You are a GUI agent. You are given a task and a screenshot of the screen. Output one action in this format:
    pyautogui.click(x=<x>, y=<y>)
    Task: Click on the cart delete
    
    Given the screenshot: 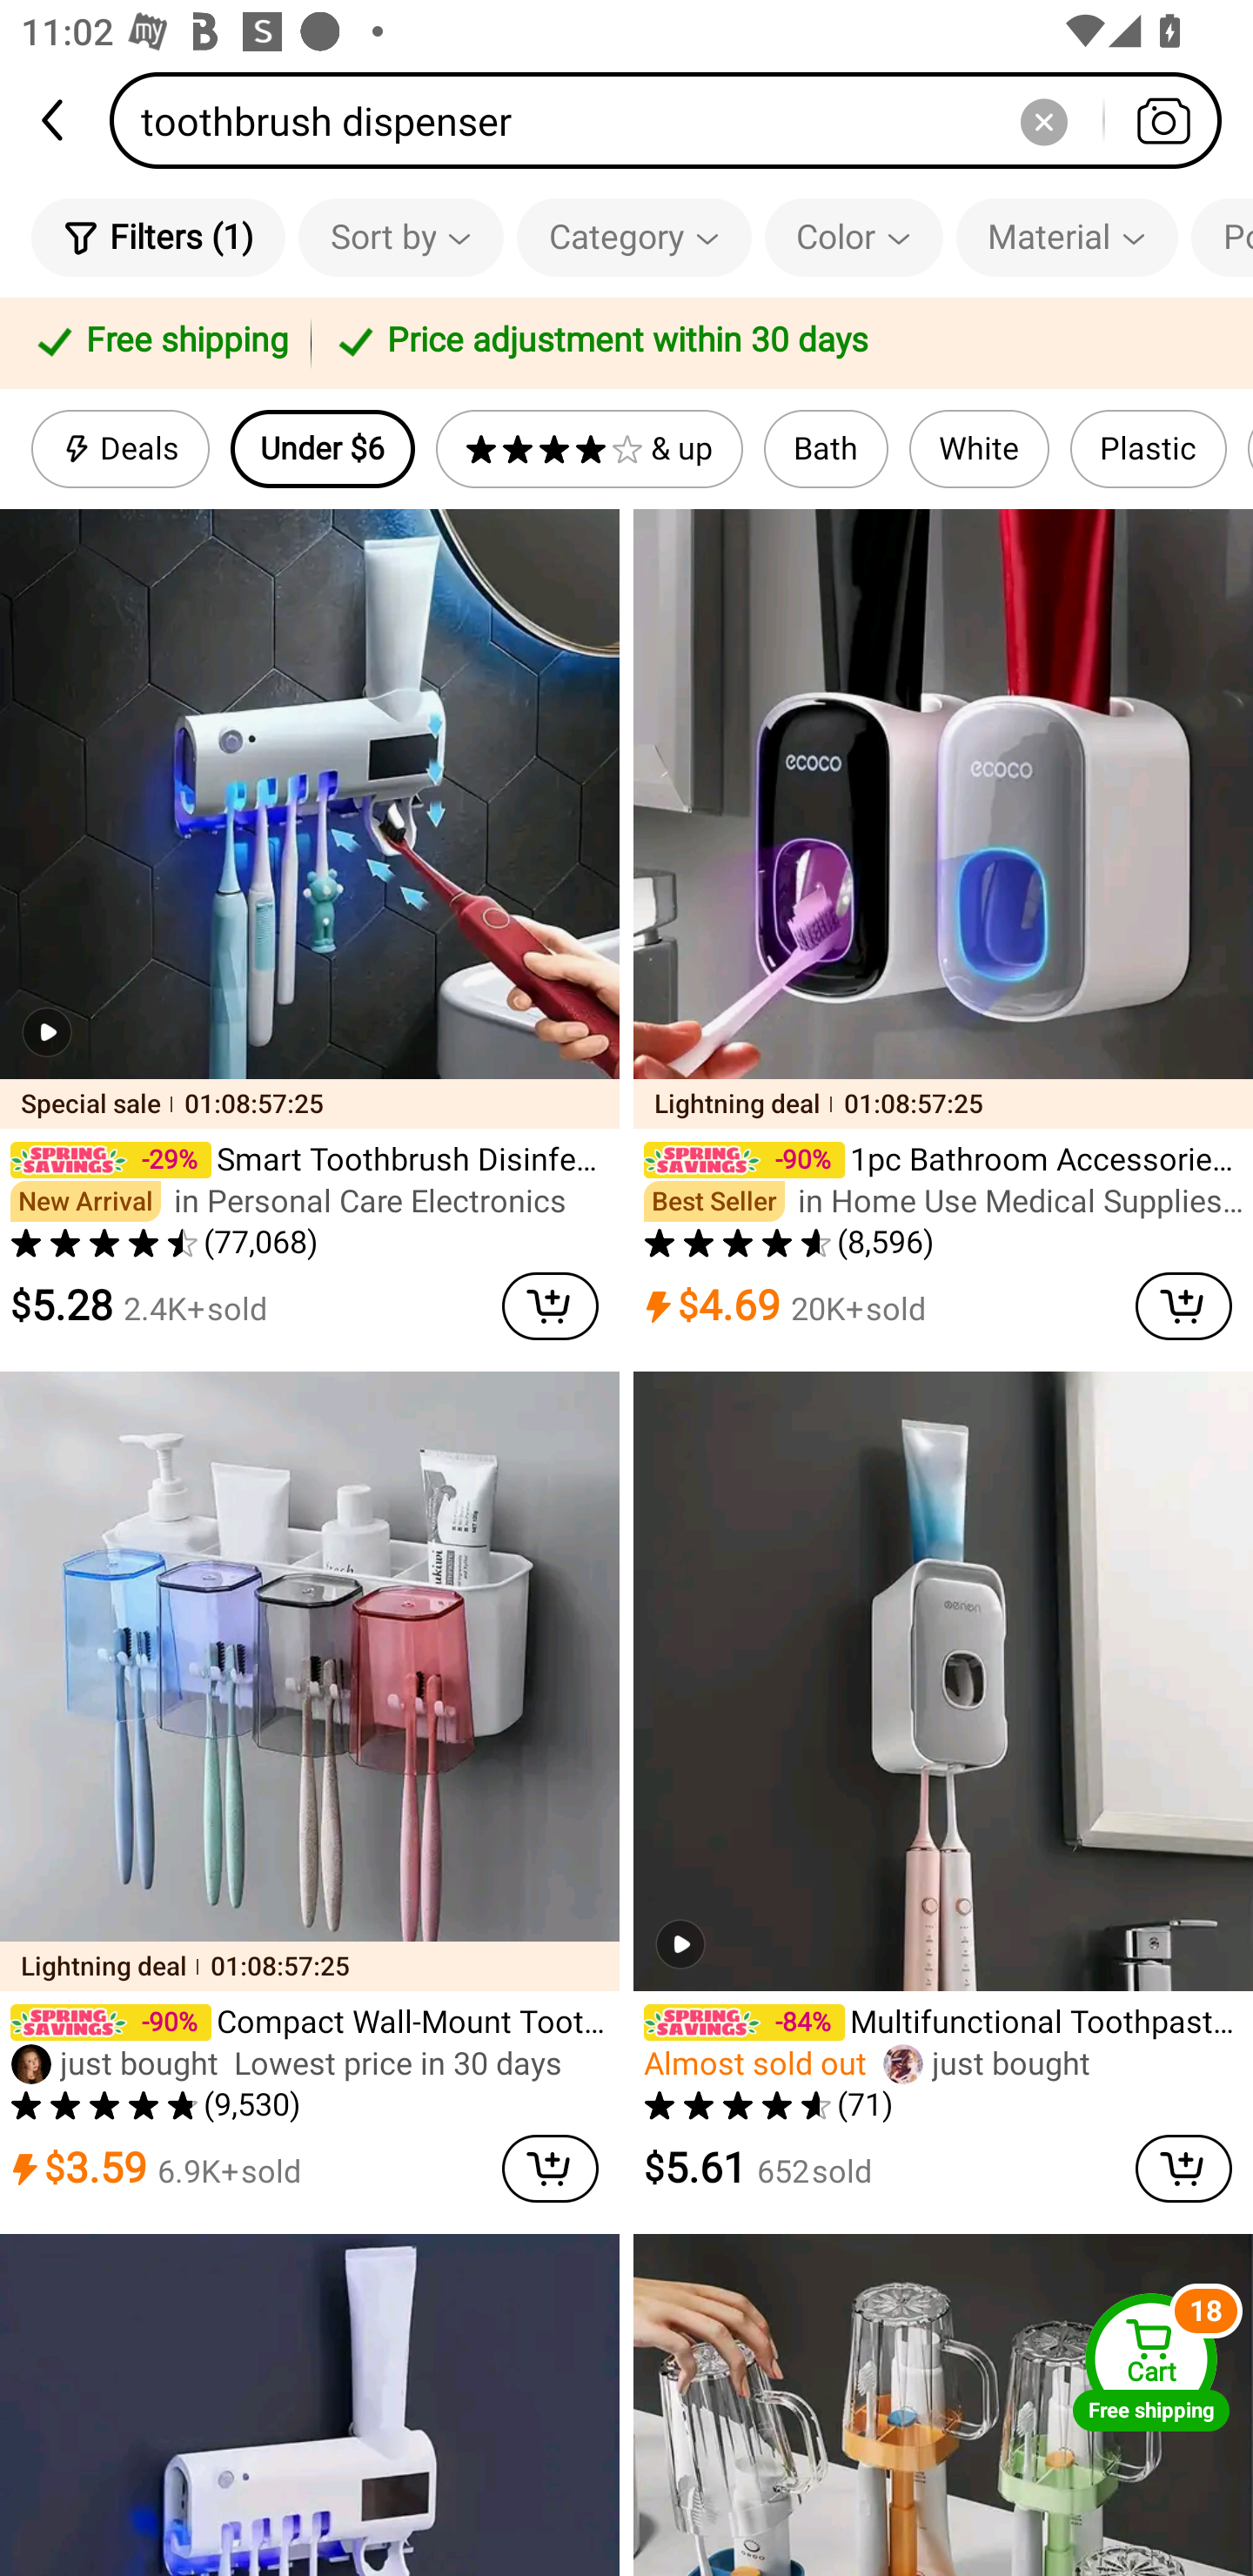 What is the action you would take?
    pyautogui.click(x=550, y=1305)
    